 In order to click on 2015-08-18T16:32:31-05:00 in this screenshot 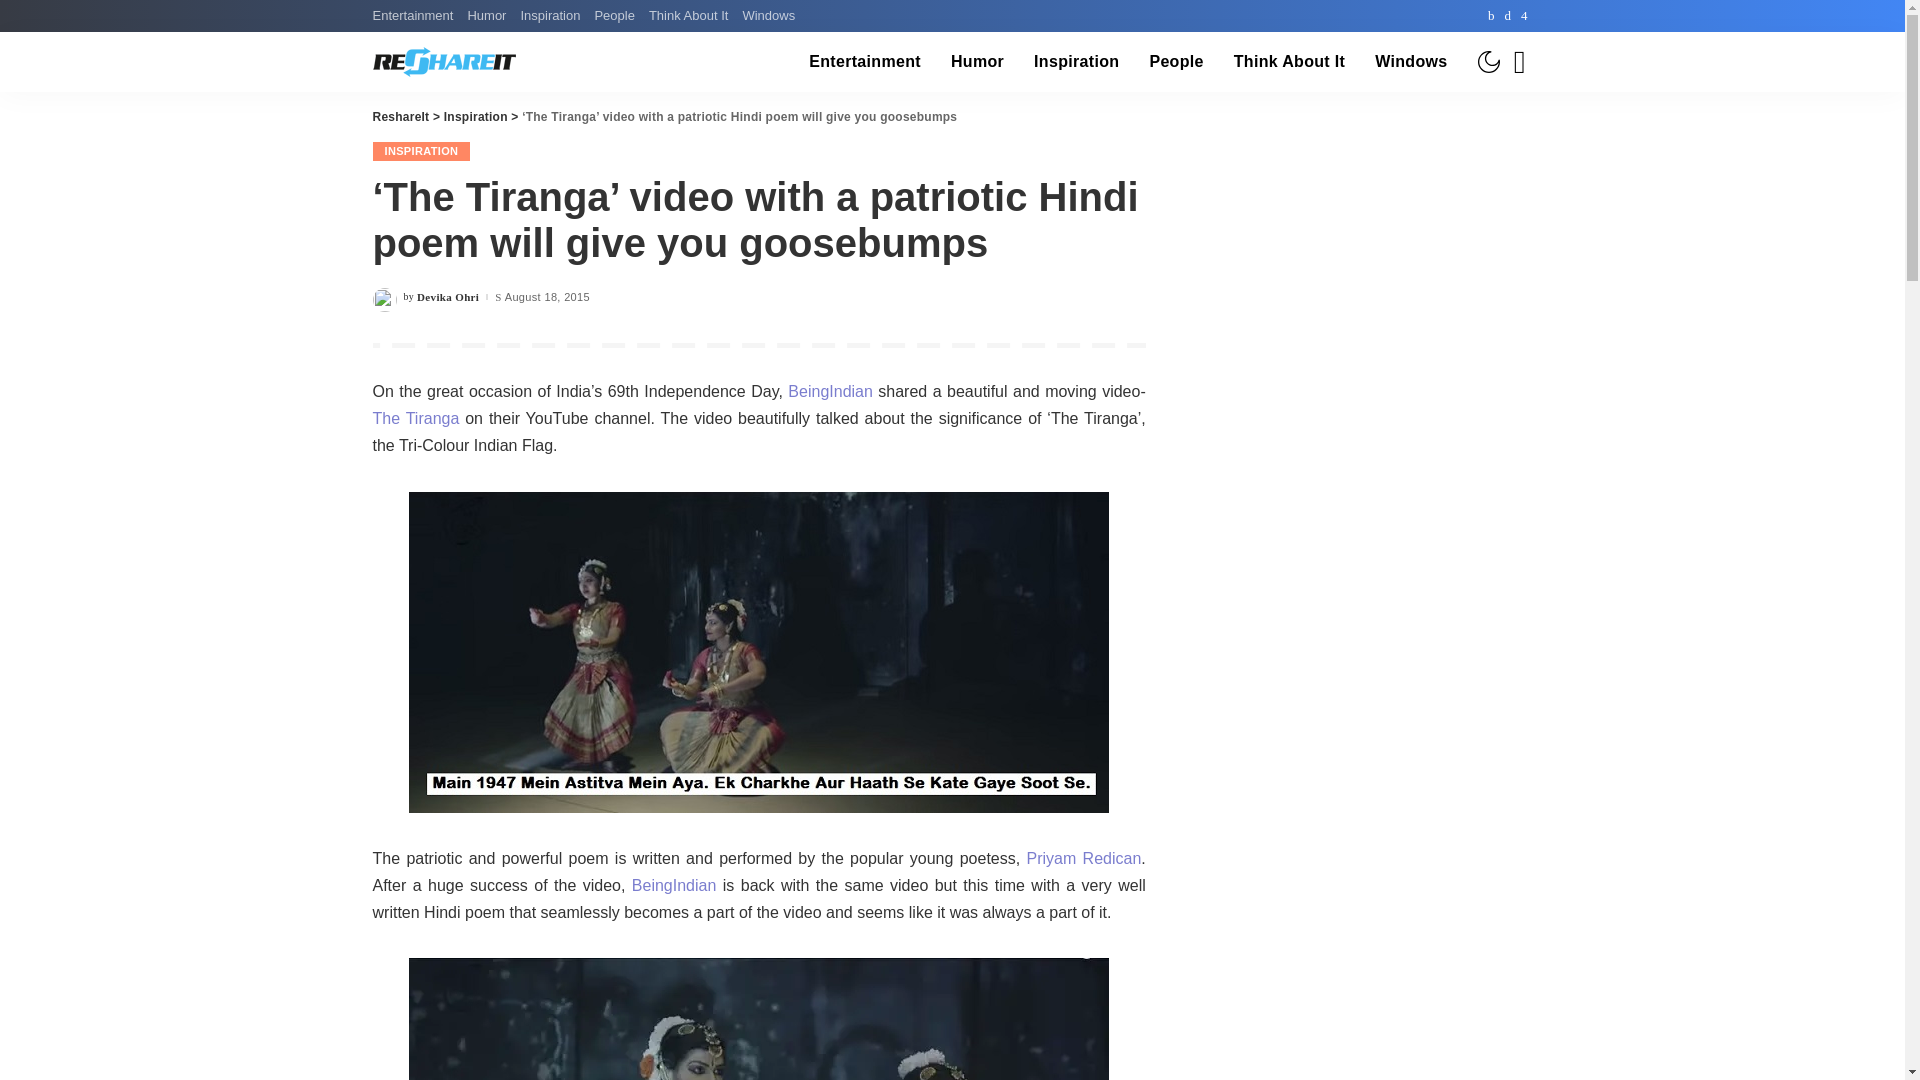, I will do `click(546, 297)`.